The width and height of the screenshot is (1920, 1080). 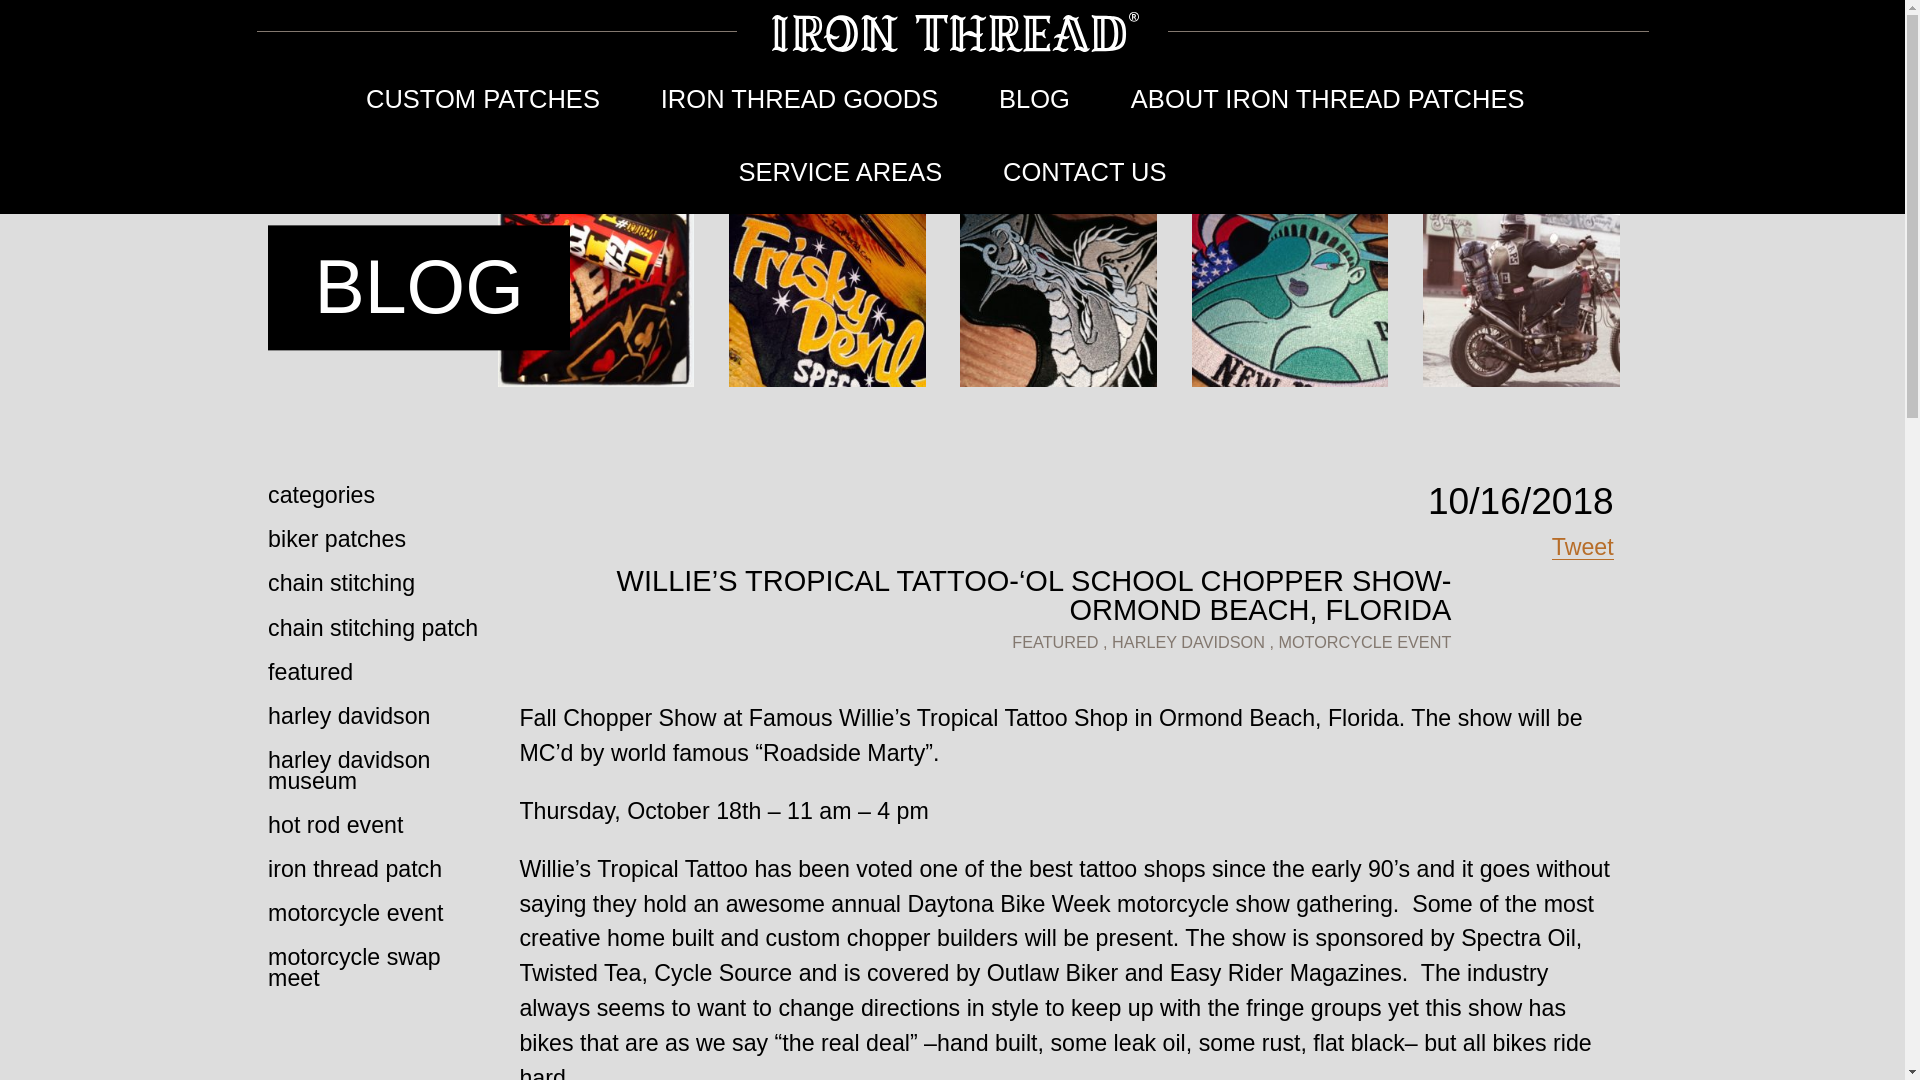 What do you see at coordinates (1327, 104) in the screenshot?
I see `ABOUT IRON THREAD PATCHES` at bounding box center [1327, 104].